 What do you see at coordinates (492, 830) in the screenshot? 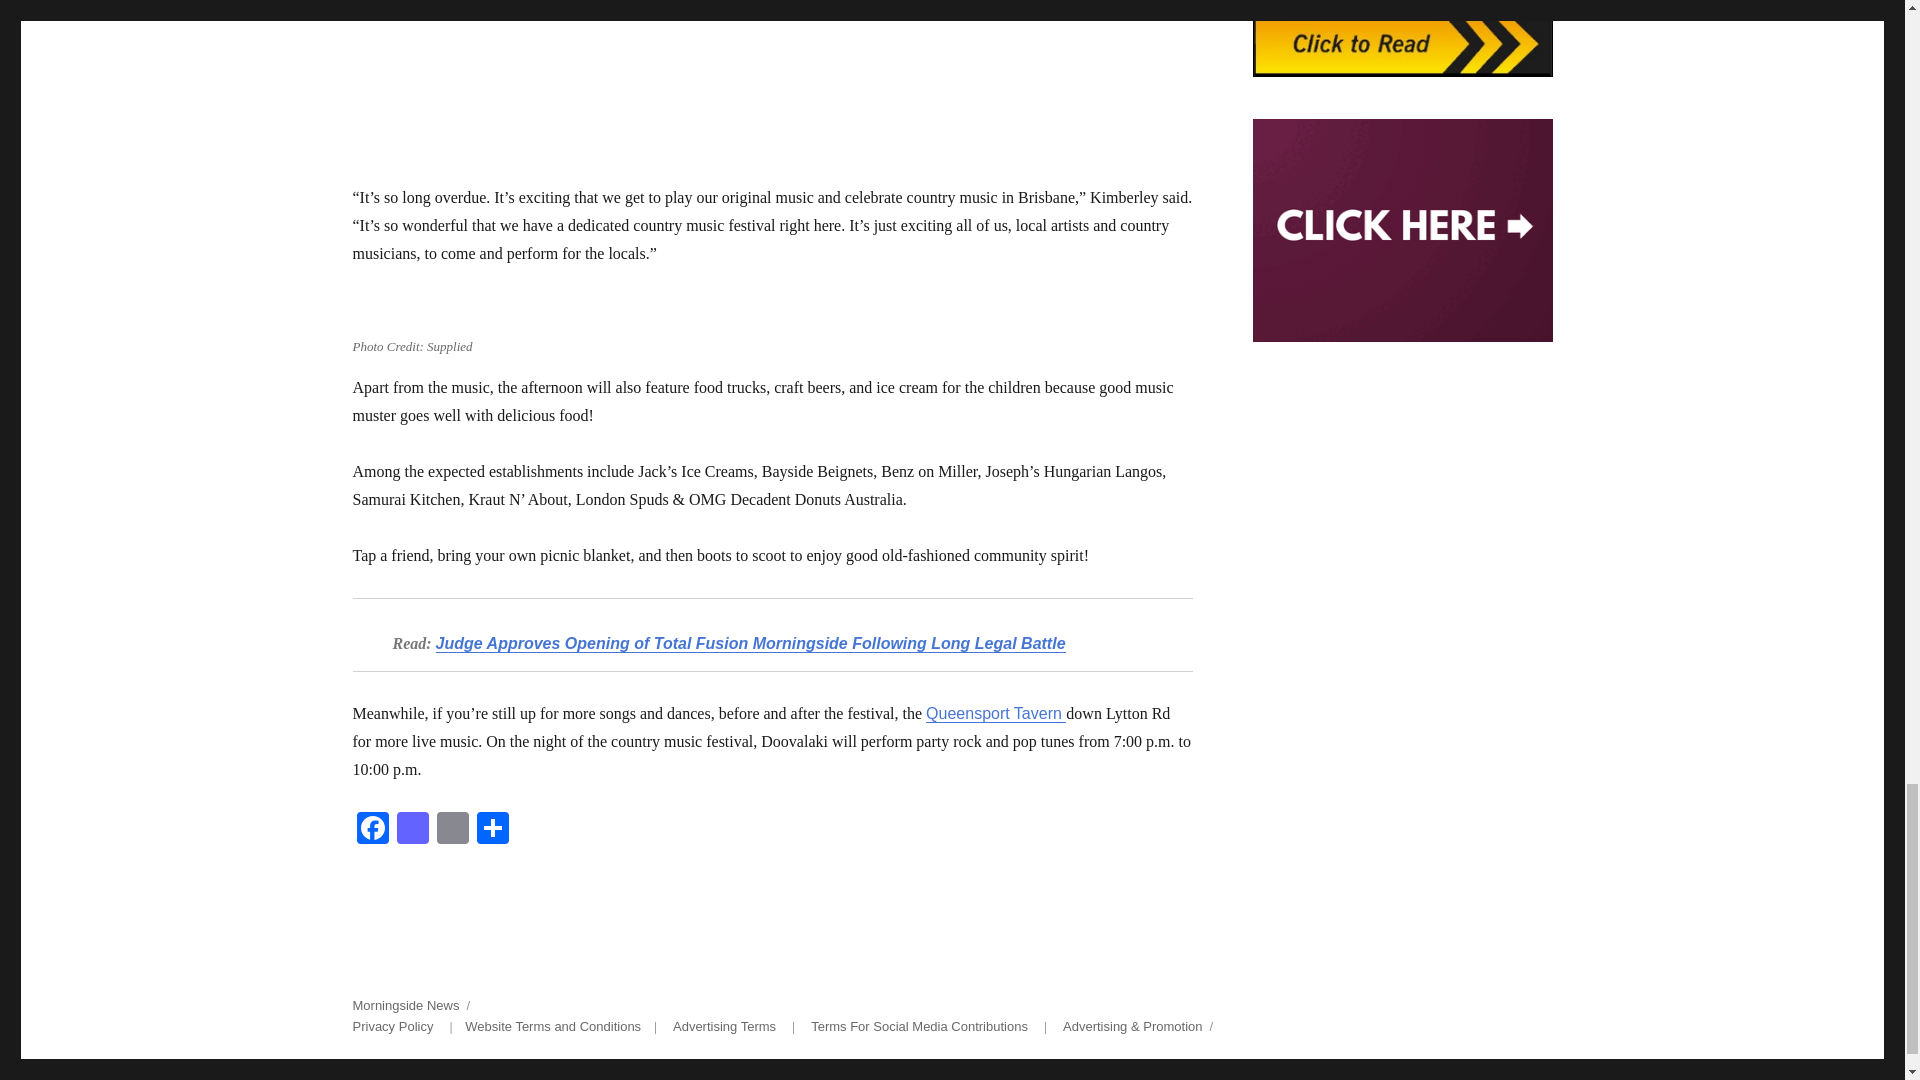
I see `Share` at bounding box center [492, 830].